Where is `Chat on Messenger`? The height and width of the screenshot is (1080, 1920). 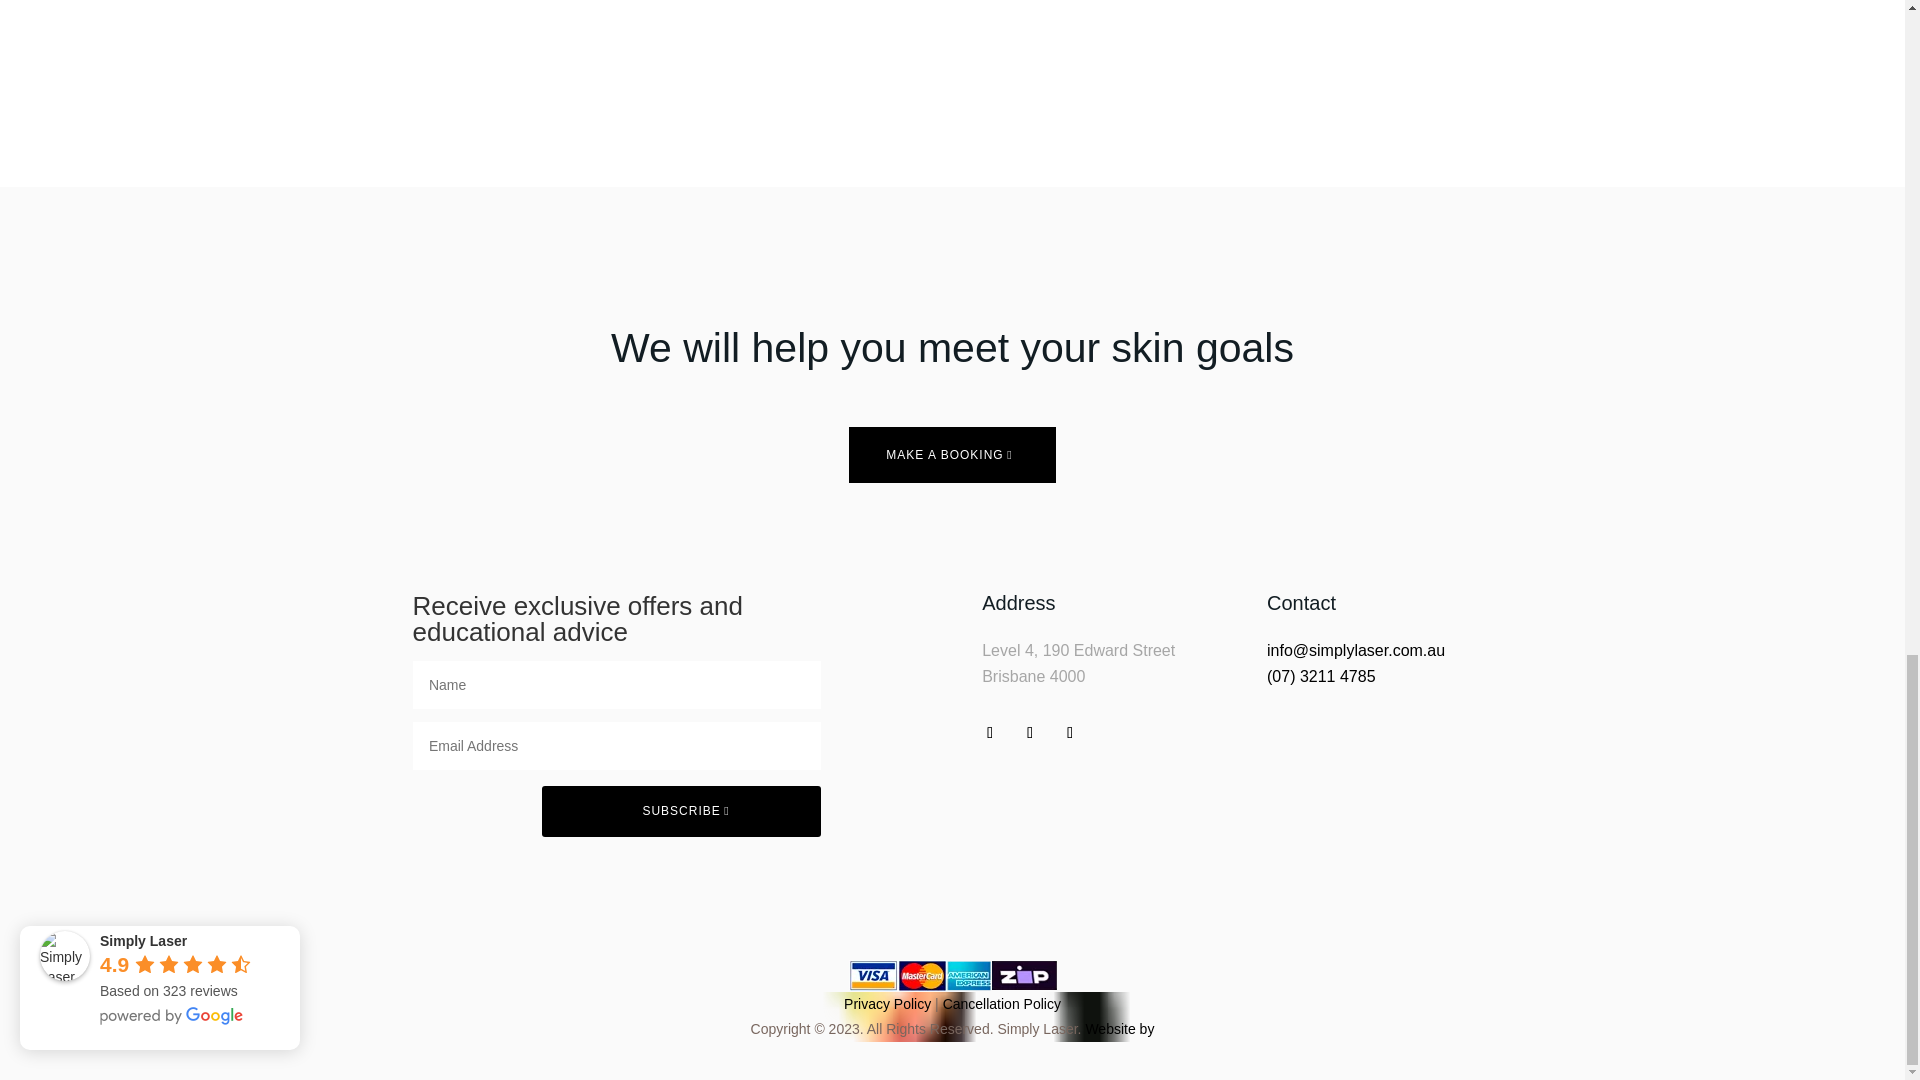 Chat on Messenger is located at coordinates (1070, 733).